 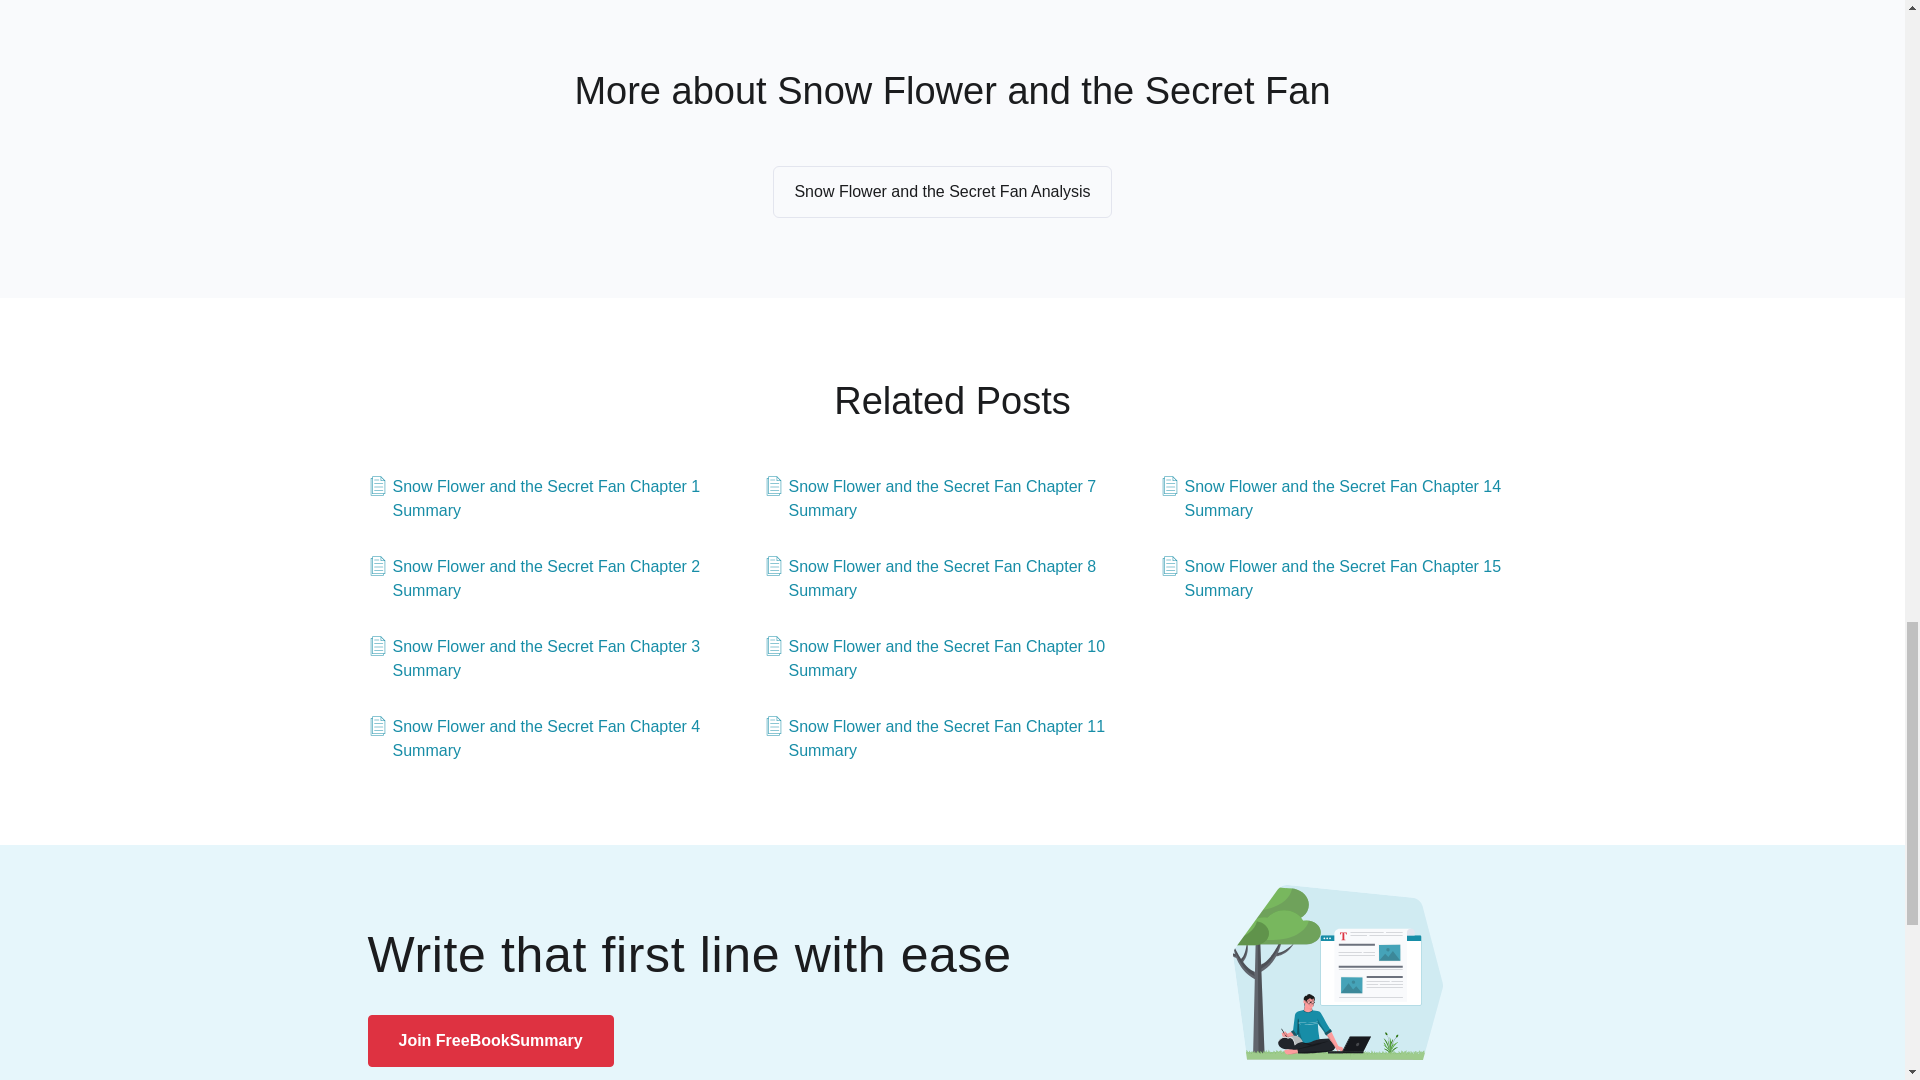 I want to click on Snow Flower and the Secret Fan Analysis, so click(x=942, y=192).